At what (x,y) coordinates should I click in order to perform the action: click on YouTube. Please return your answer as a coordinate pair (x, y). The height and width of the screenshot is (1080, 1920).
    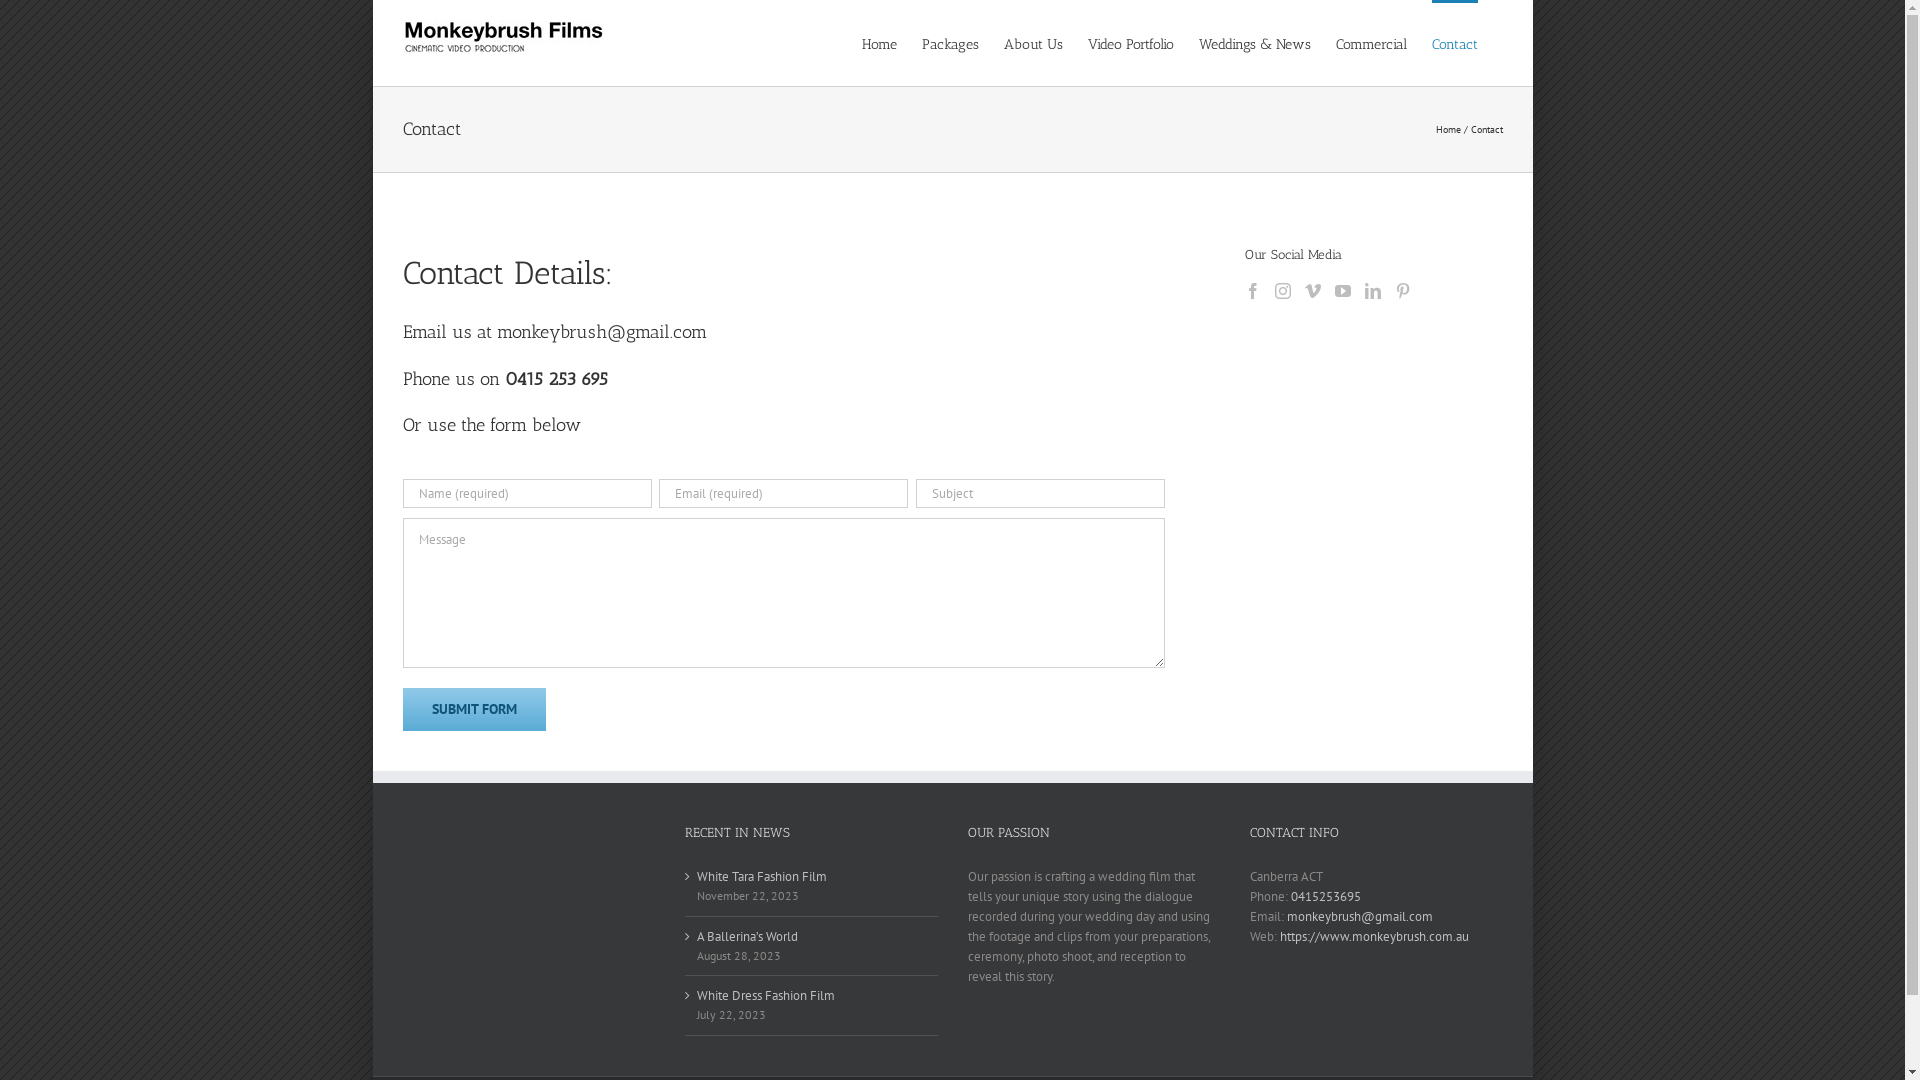
    Looking at the image, I should click on (1343, 291).